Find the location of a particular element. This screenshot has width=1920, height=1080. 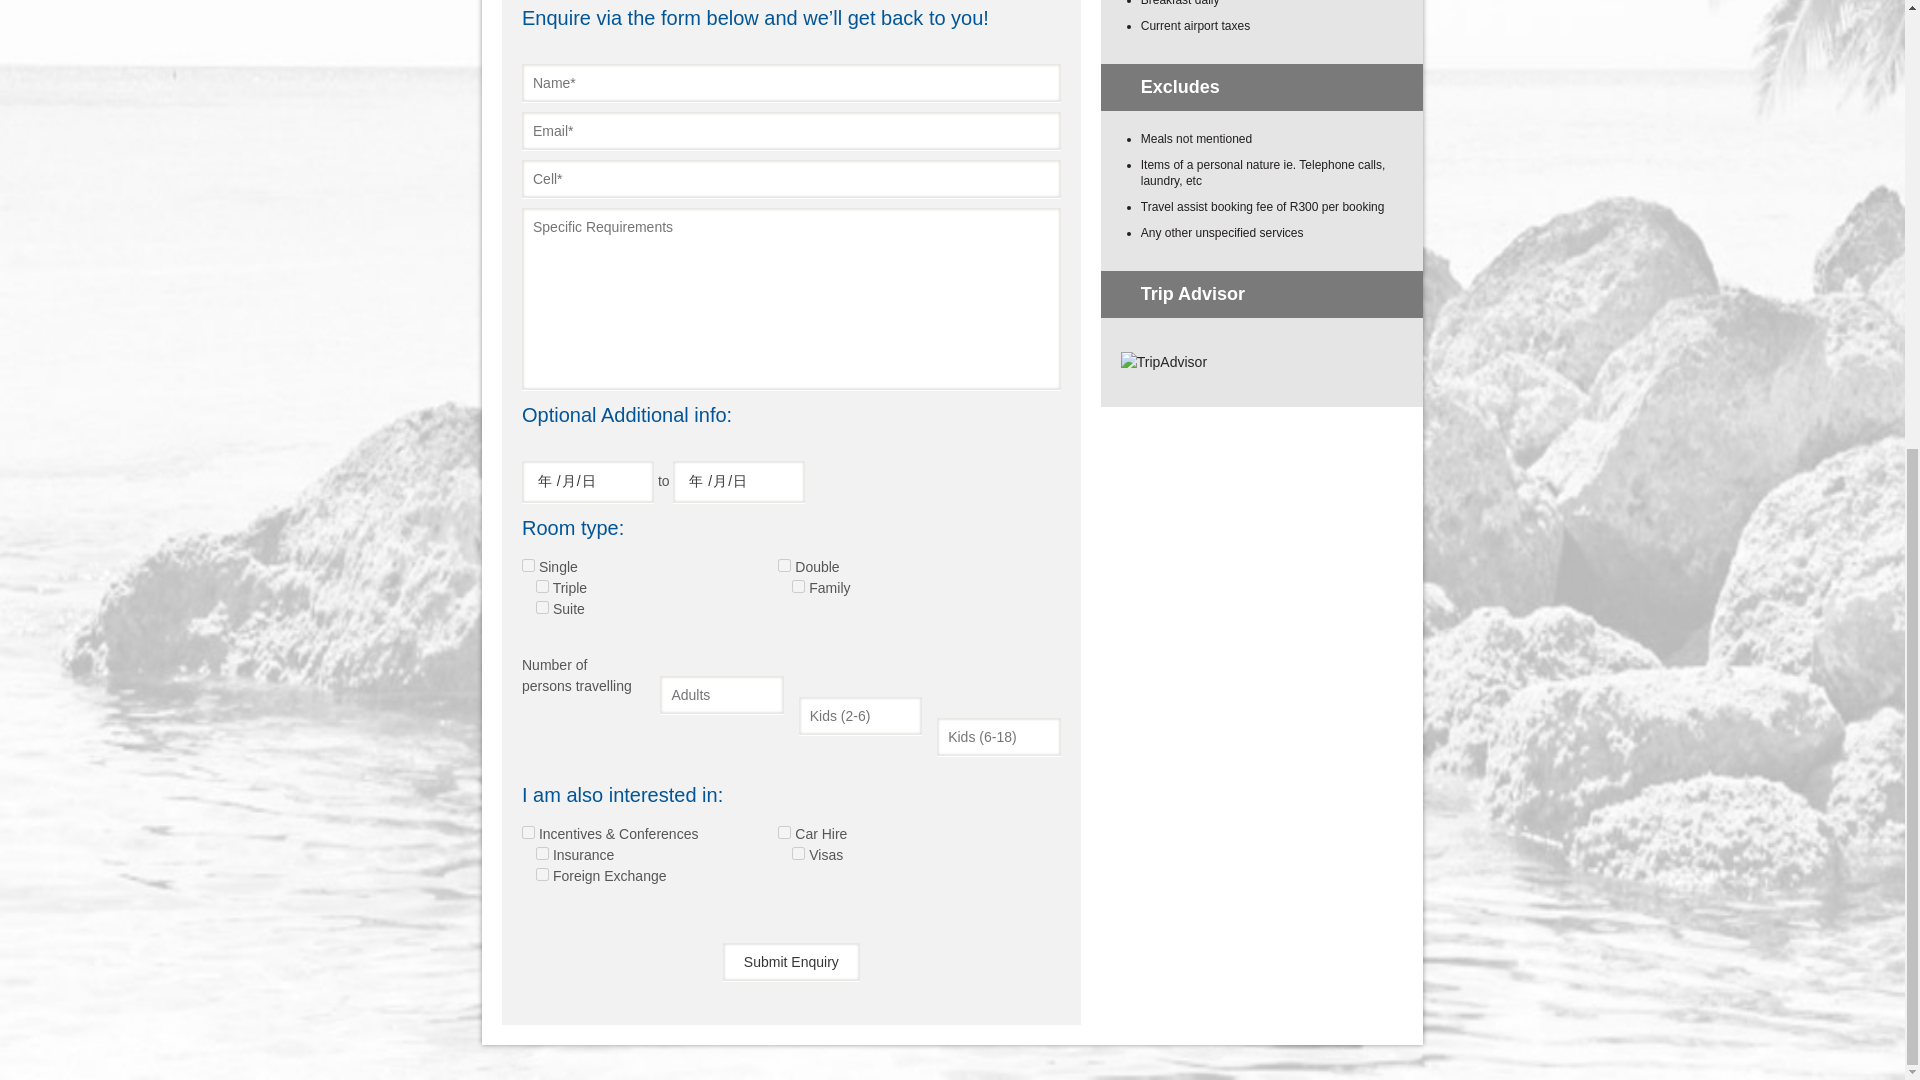

Visas is located at coordinates (798, 852).